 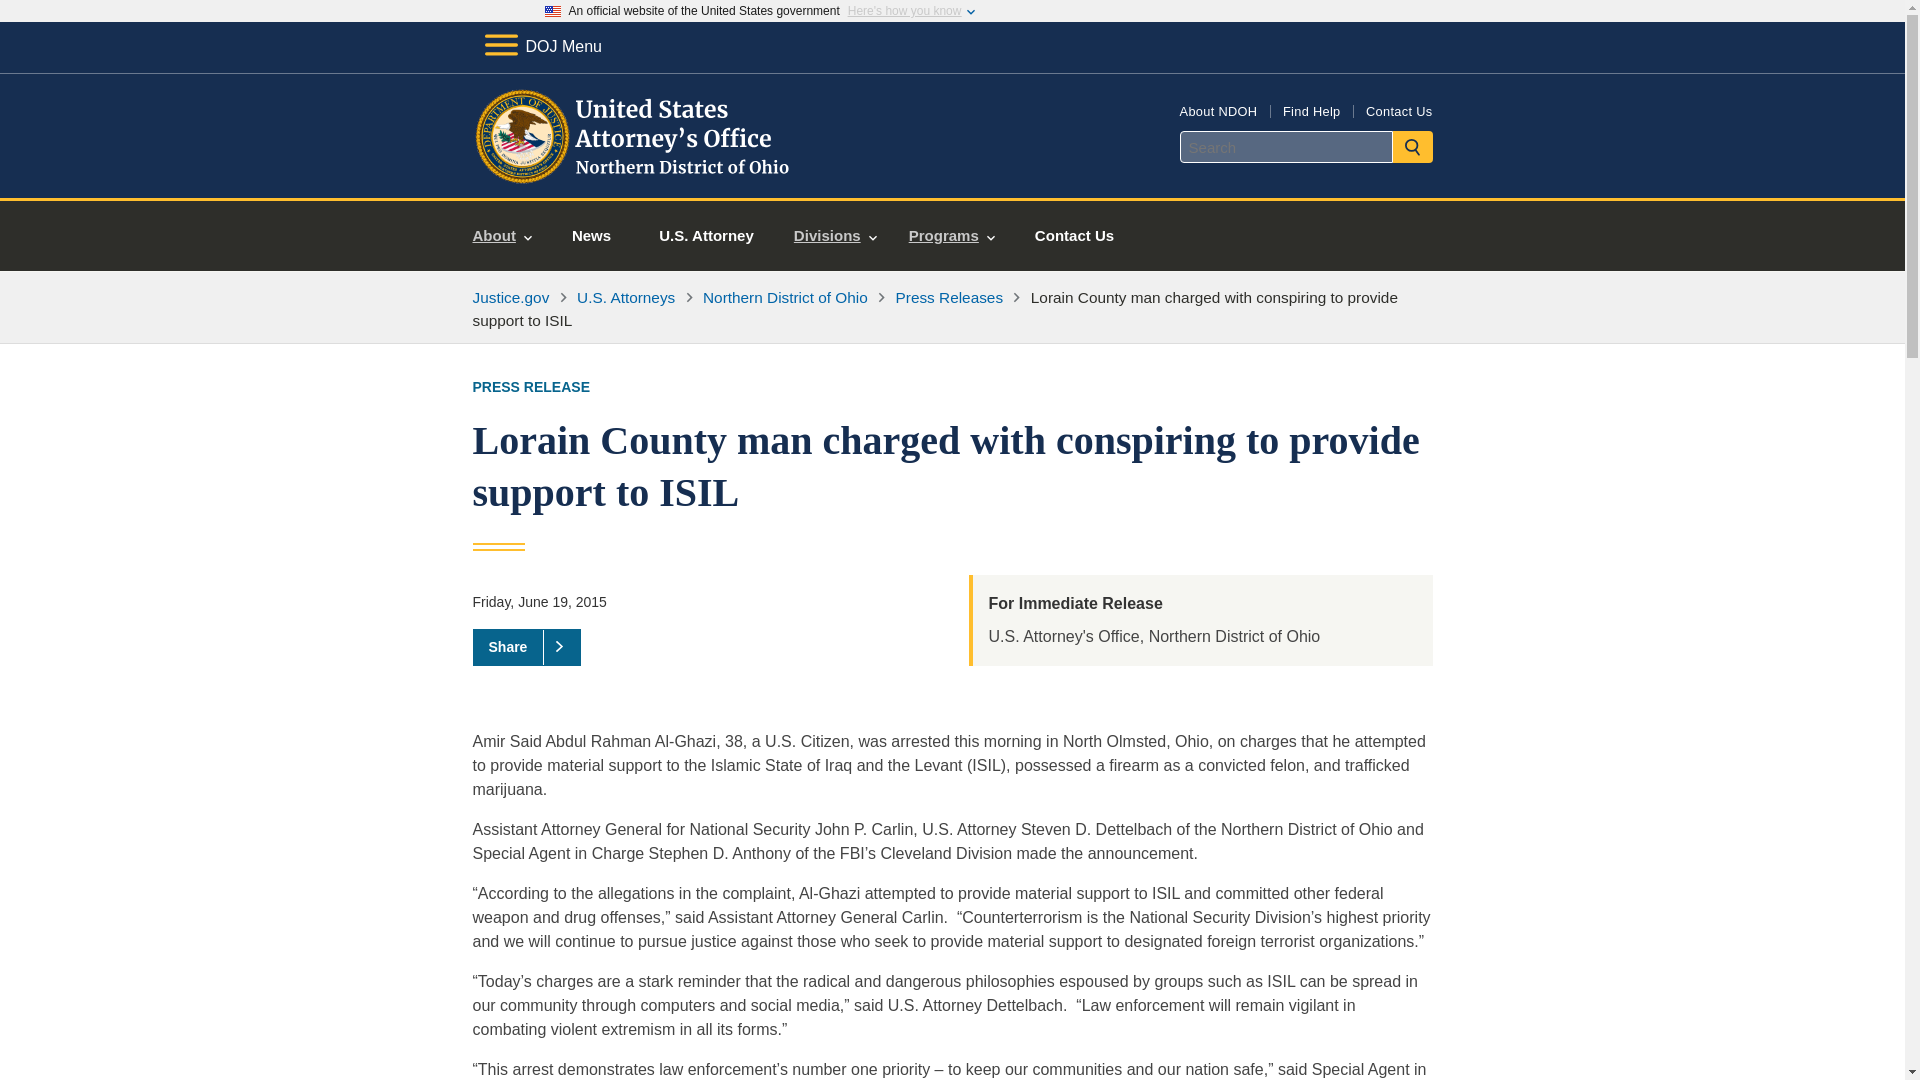 What do you see at coordinates (542, 46) in the screenshot?
I see `DOJ Menu` at bounding box center [542, 46].